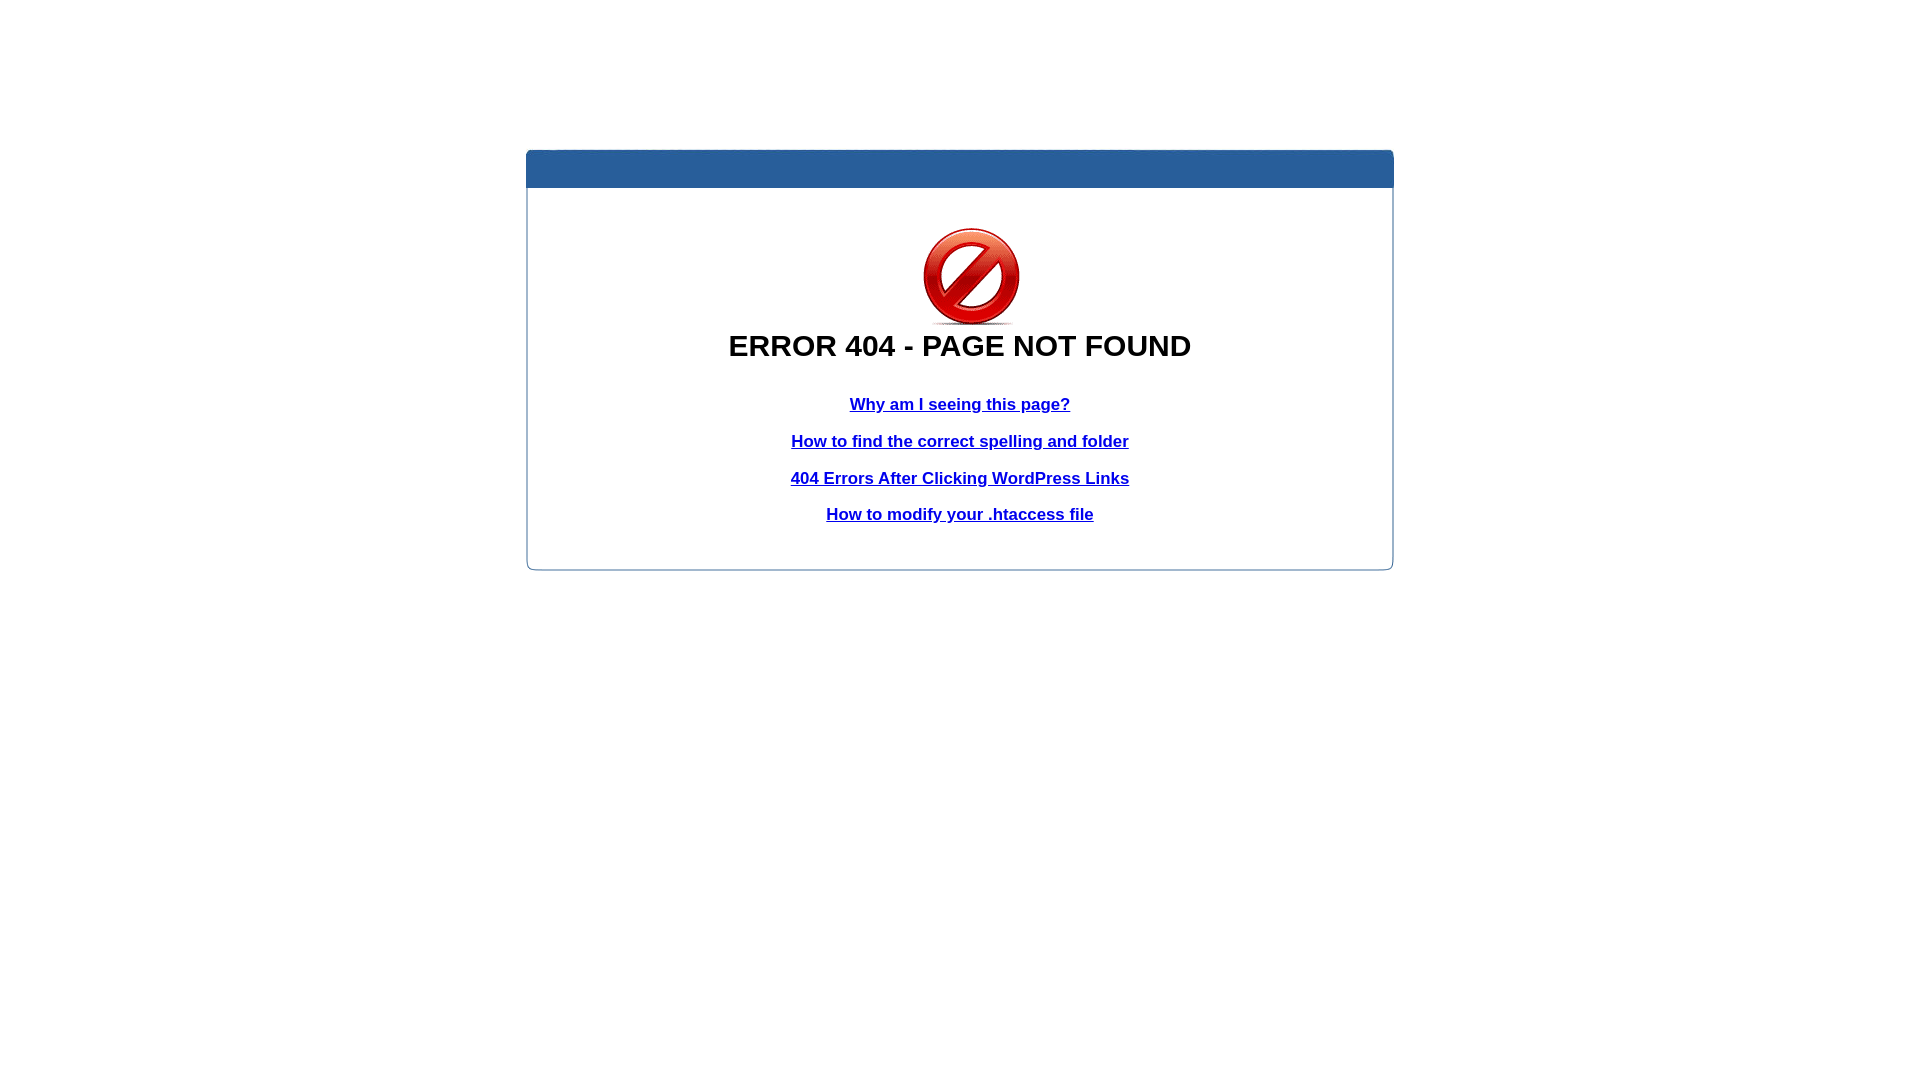 Image resolution: width=1920 pixels, height=1080 pixels. Describe the element at coordinates (960, 514) in the screenshot. I see `How to modify your .htaccess file` at that location.